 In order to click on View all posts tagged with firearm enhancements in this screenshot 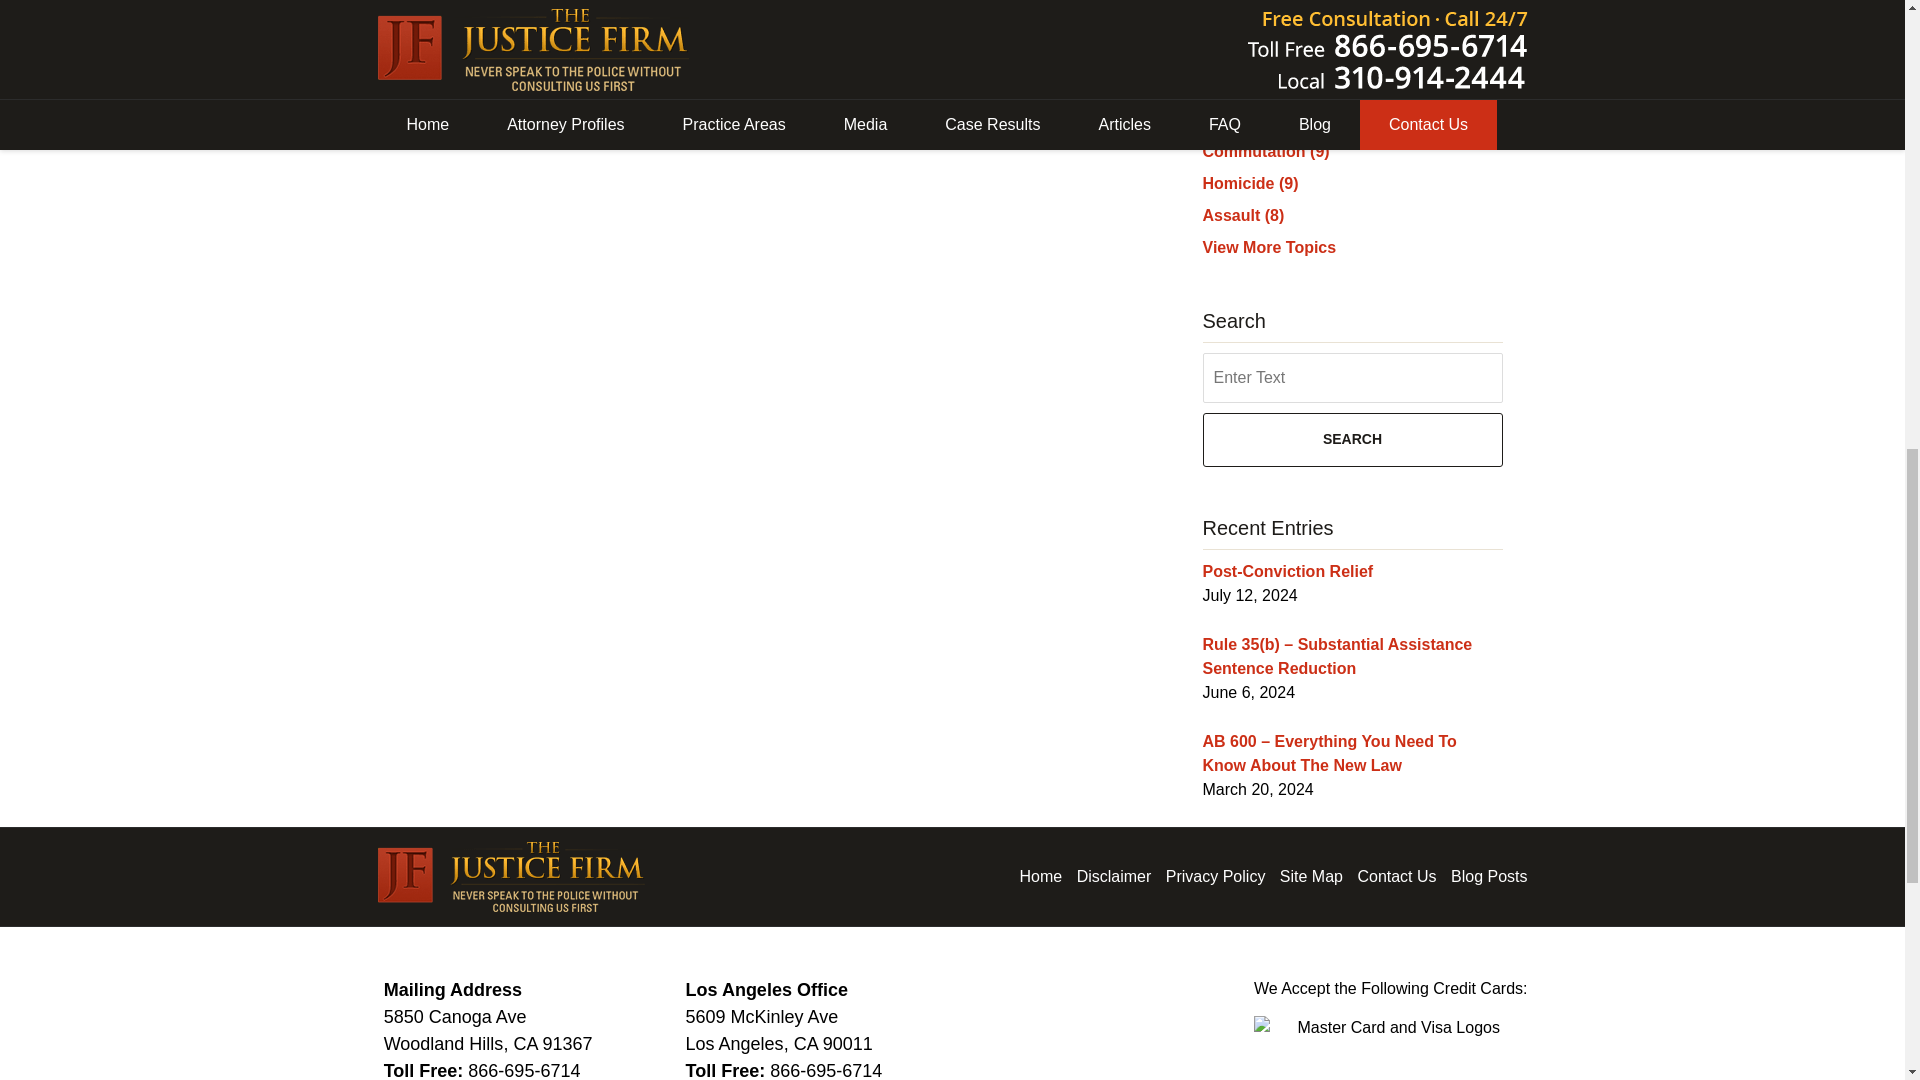, I will do `click(504, 128)`.